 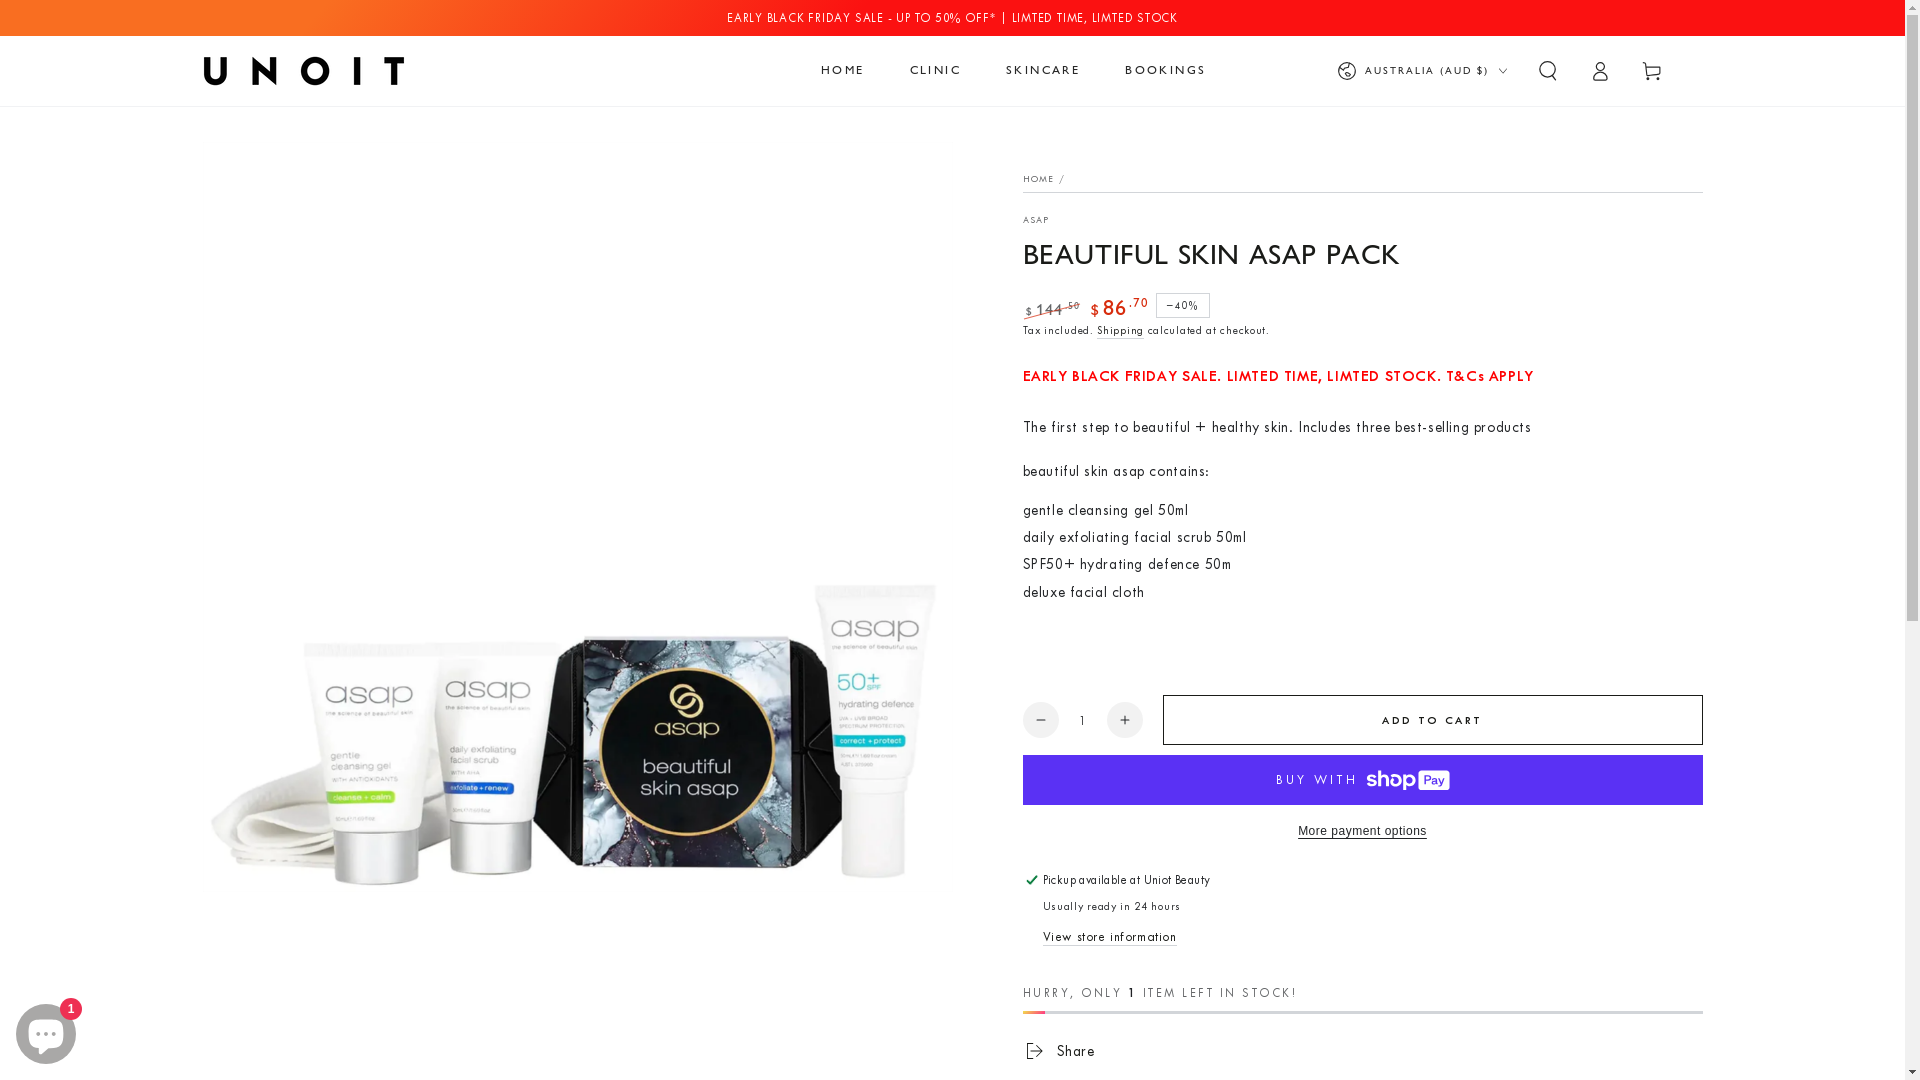 What do you see at coordinates (1600, 71) in the screenshot?
I see `Log in` at bounding box center [1600, 71].